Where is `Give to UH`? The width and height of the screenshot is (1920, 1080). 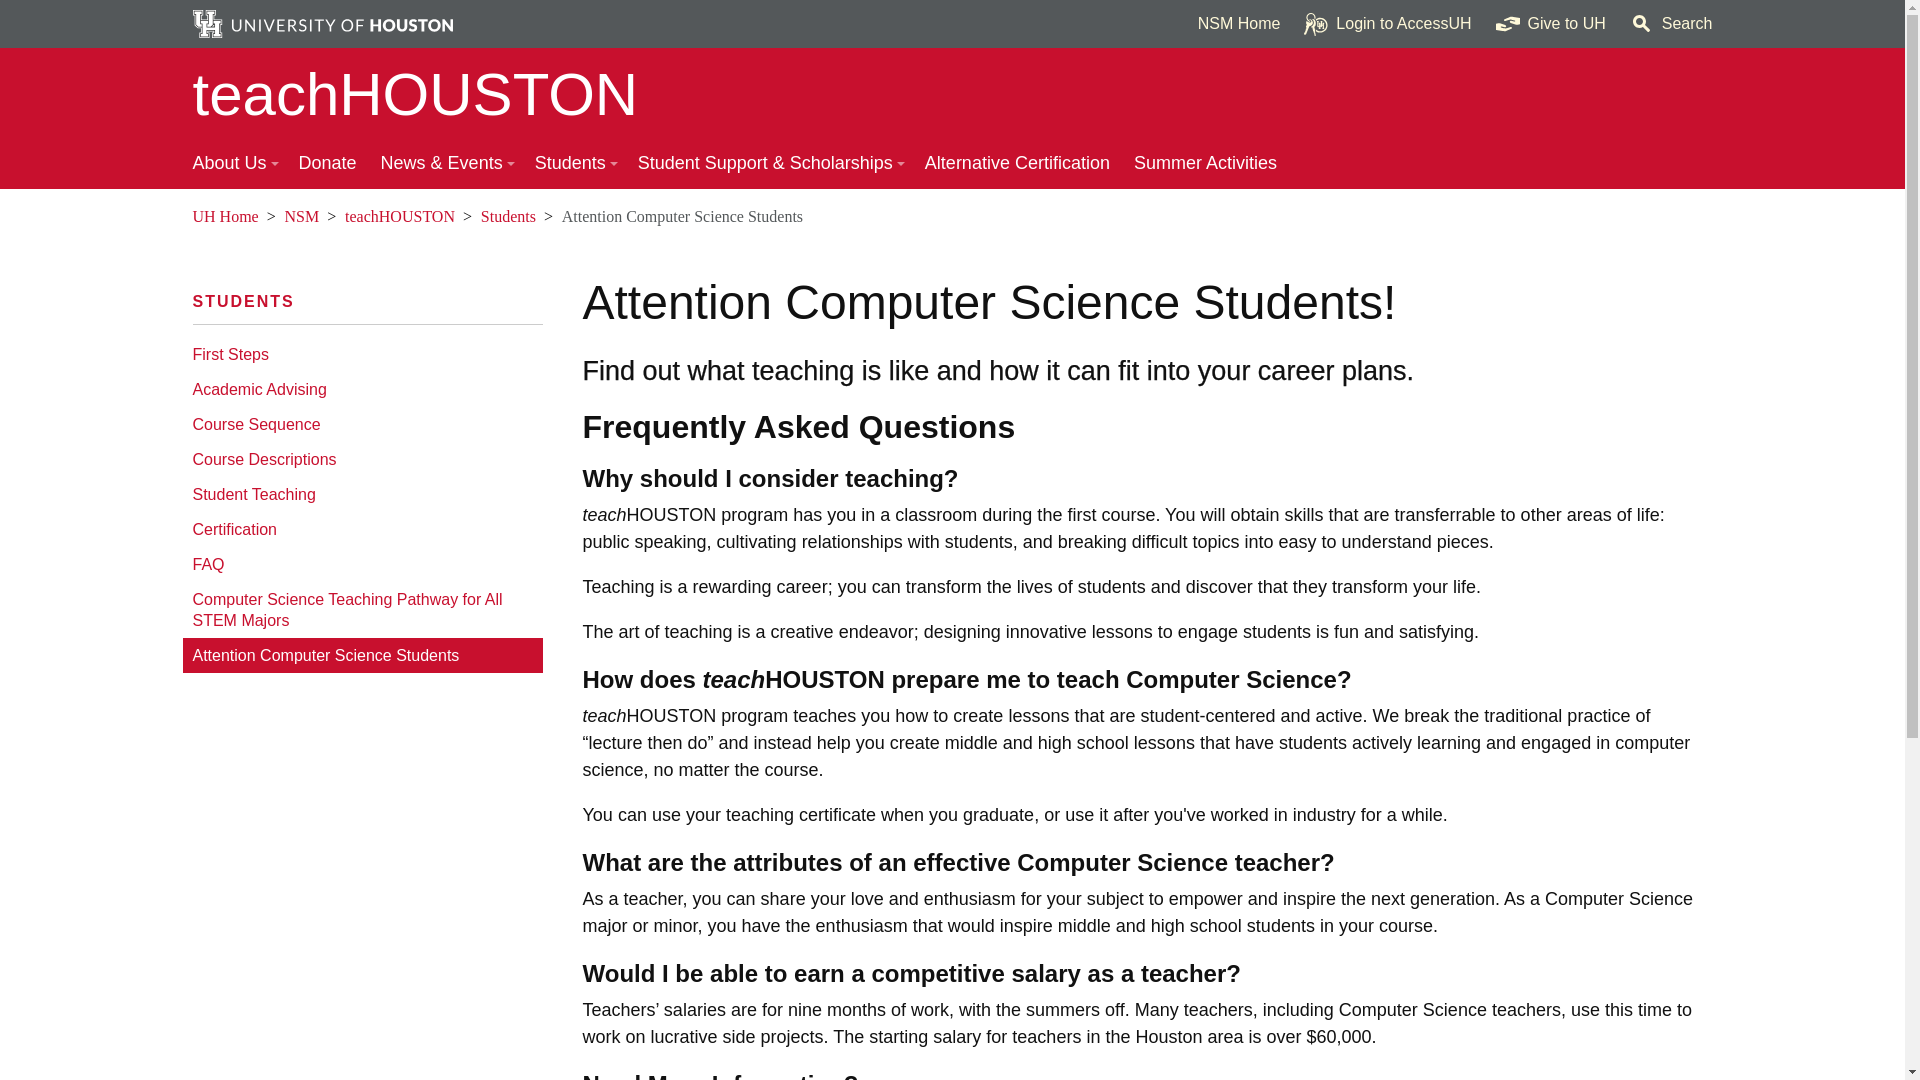
Give to UH is located at coordinates (1551, 24).